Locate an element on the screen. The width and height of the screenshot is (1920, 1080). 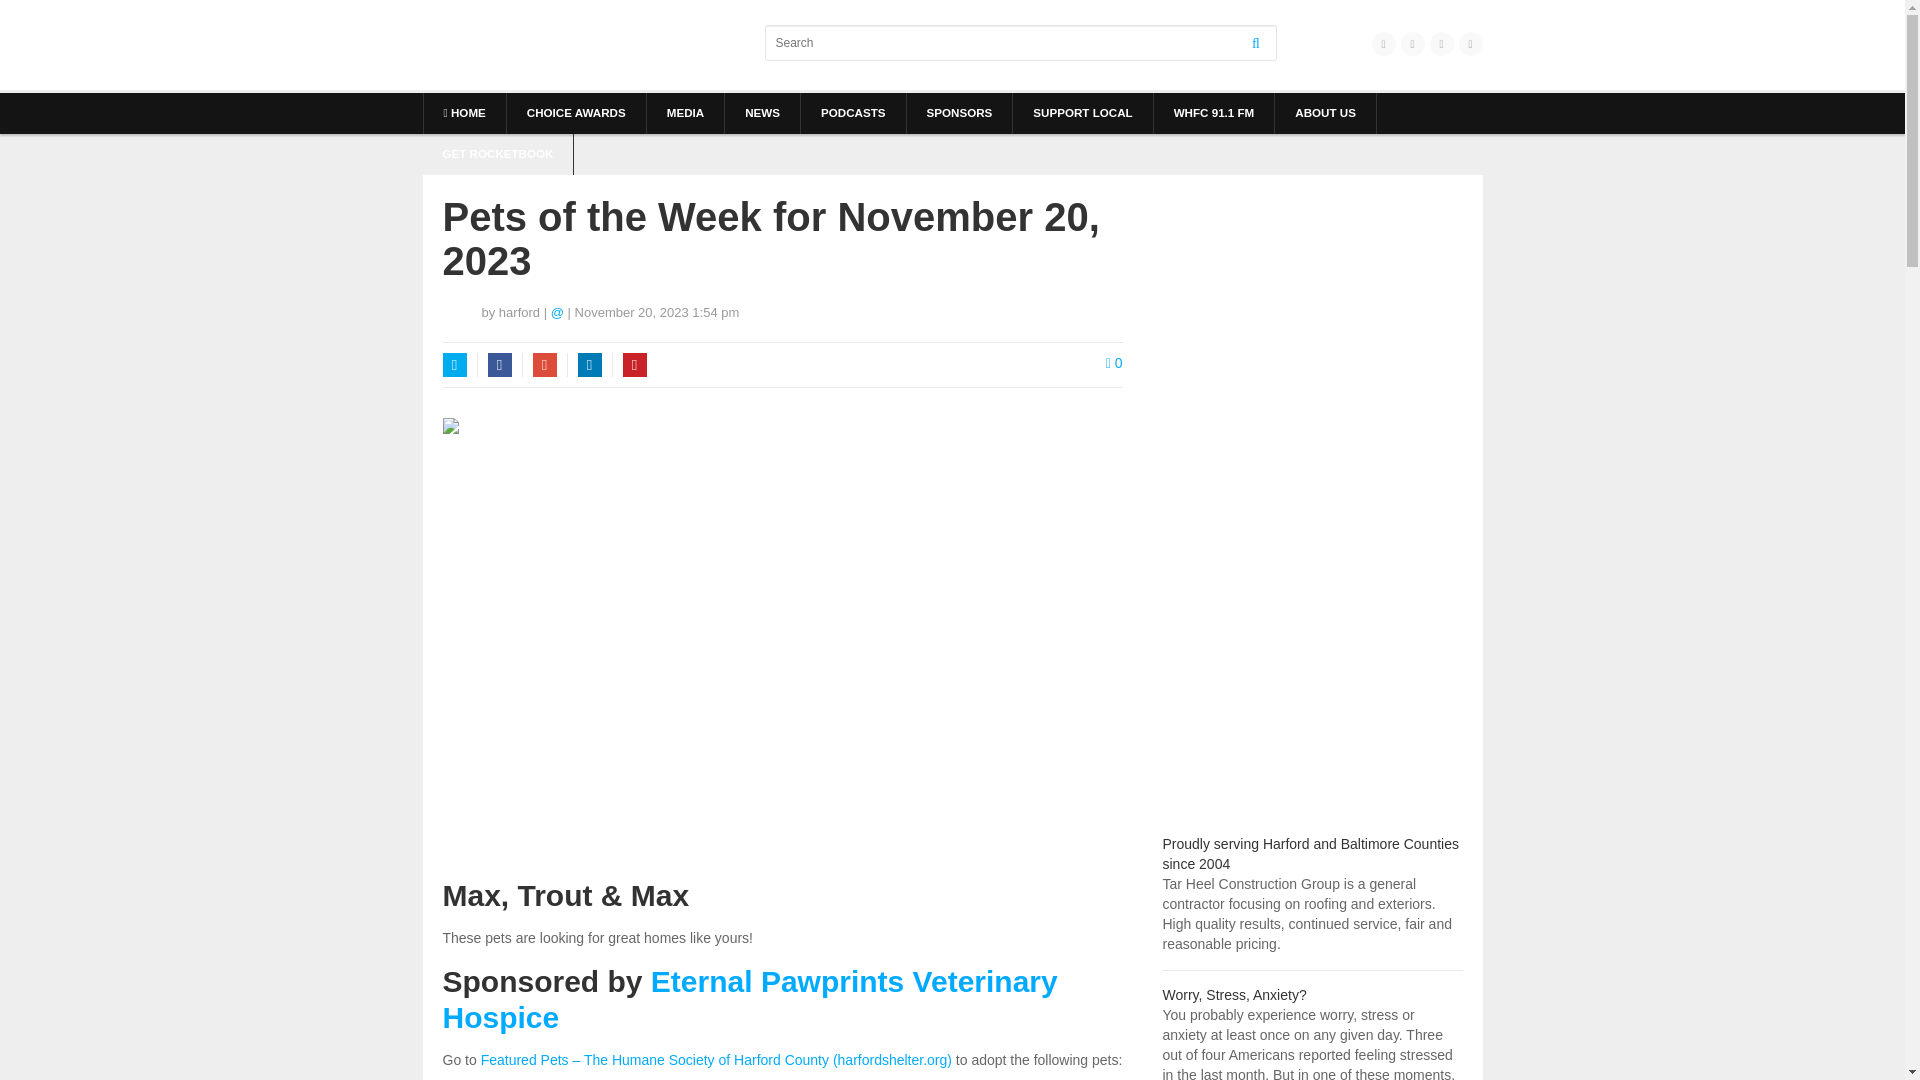
LinkedIn is located at coordinates (590, 364).